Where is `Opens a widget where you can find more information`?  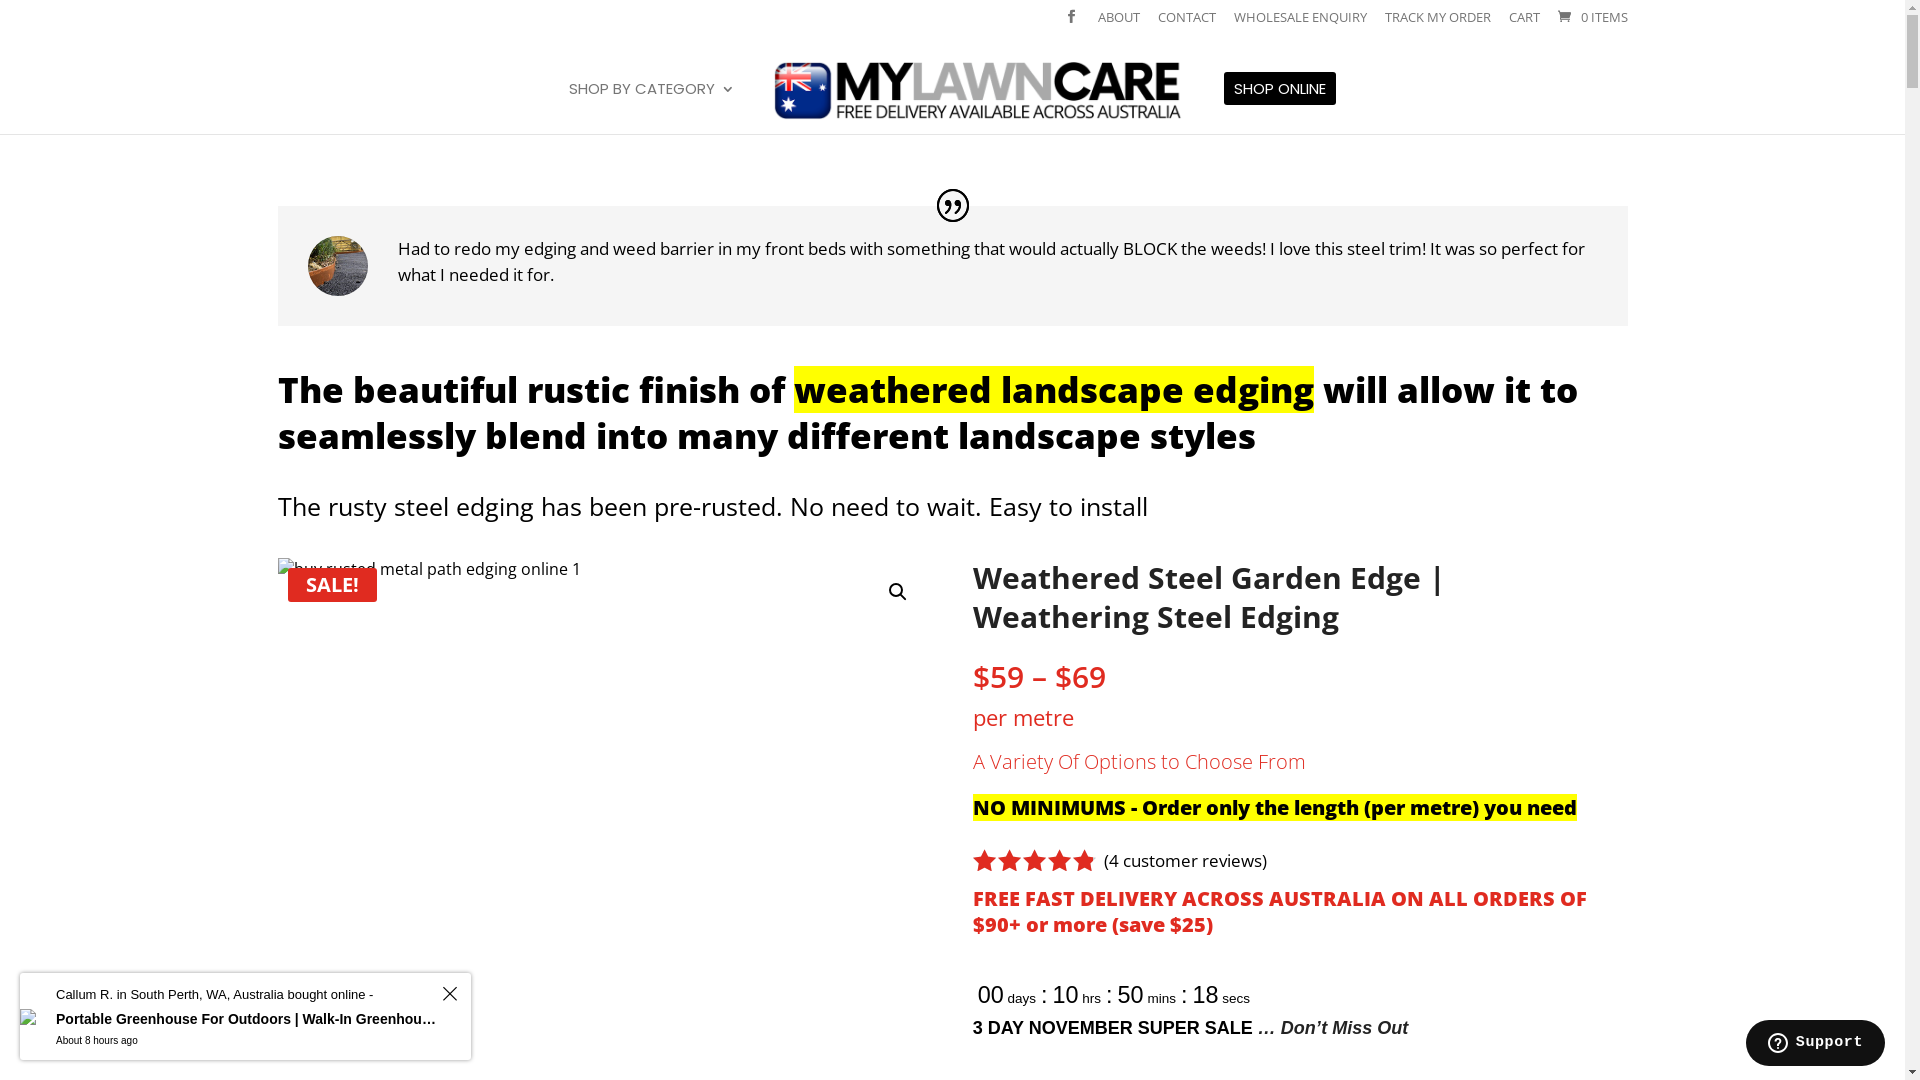 Opens a widget where you can find more information is located at coordinates (1815, 1045).